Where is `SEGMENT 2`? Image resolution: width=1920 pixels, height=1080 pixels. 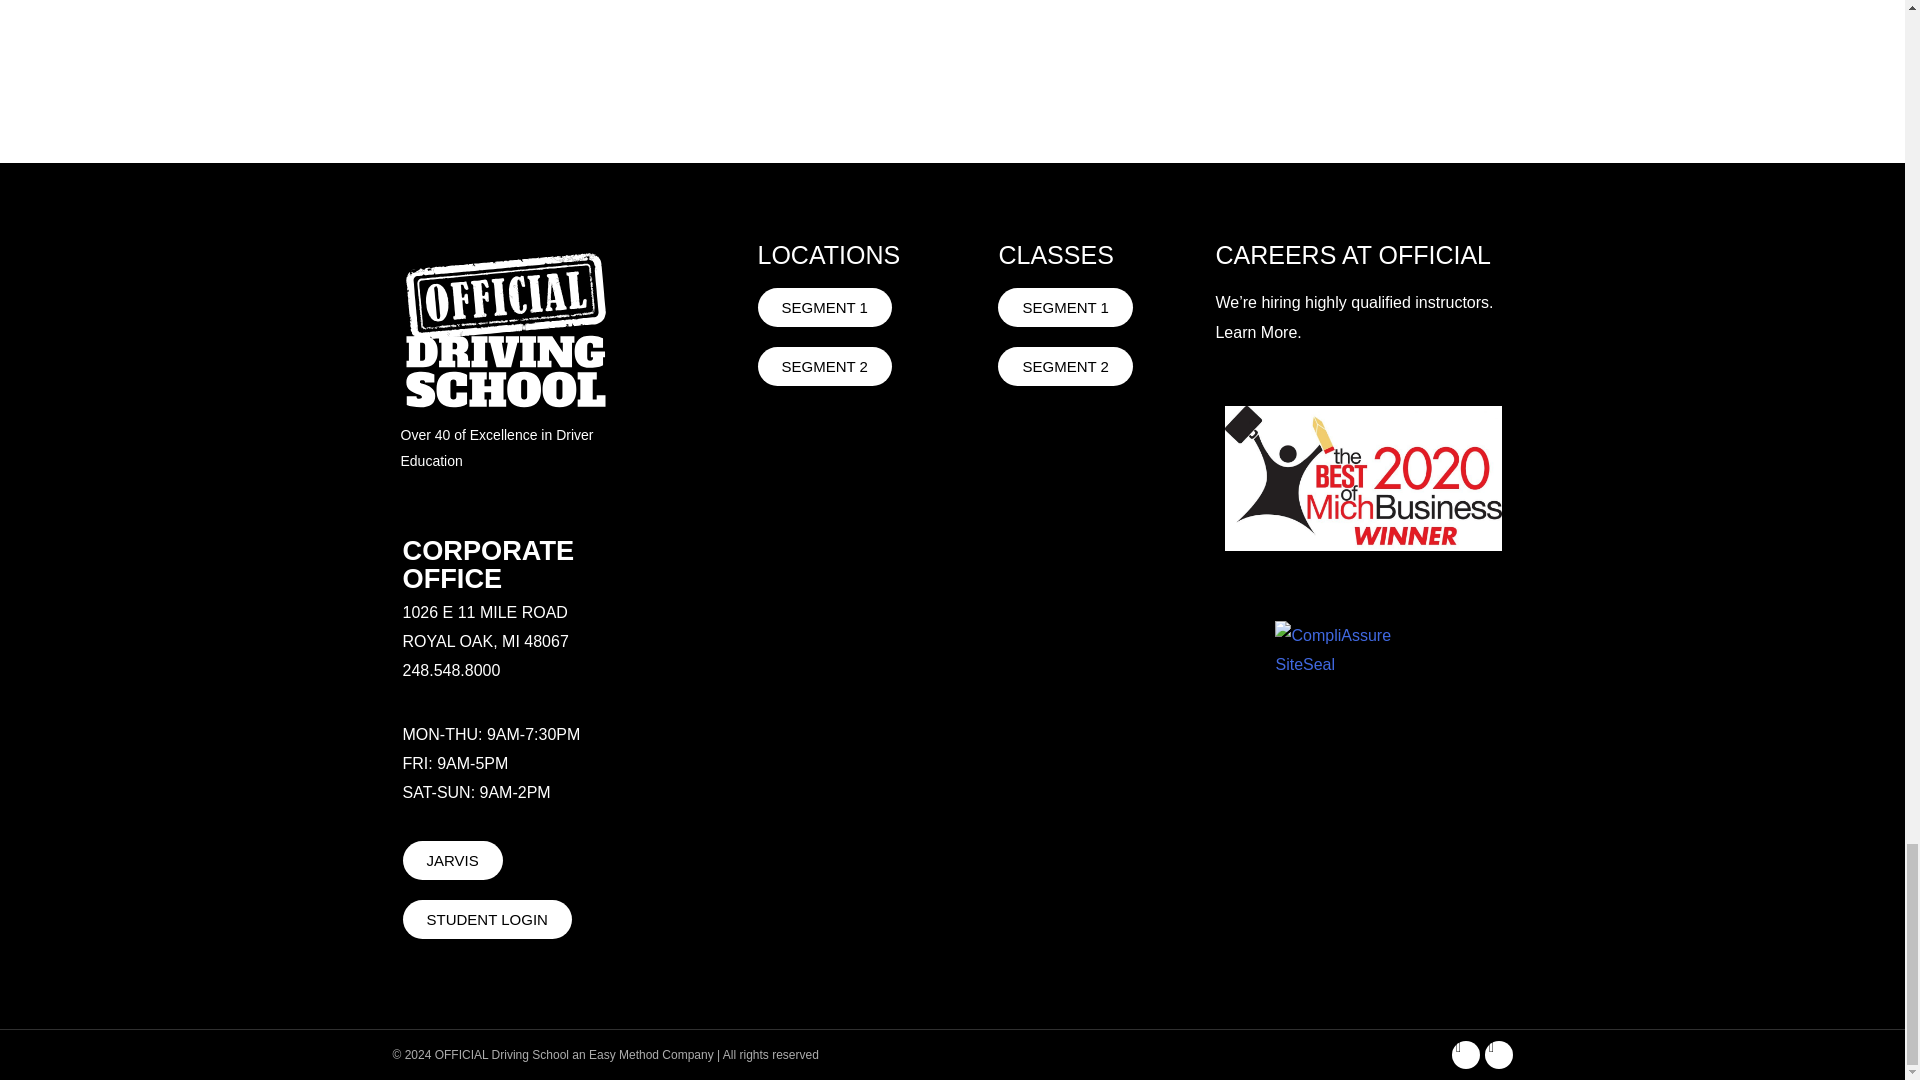 SEGMENT 2 is located at coordinates (1065, 366).